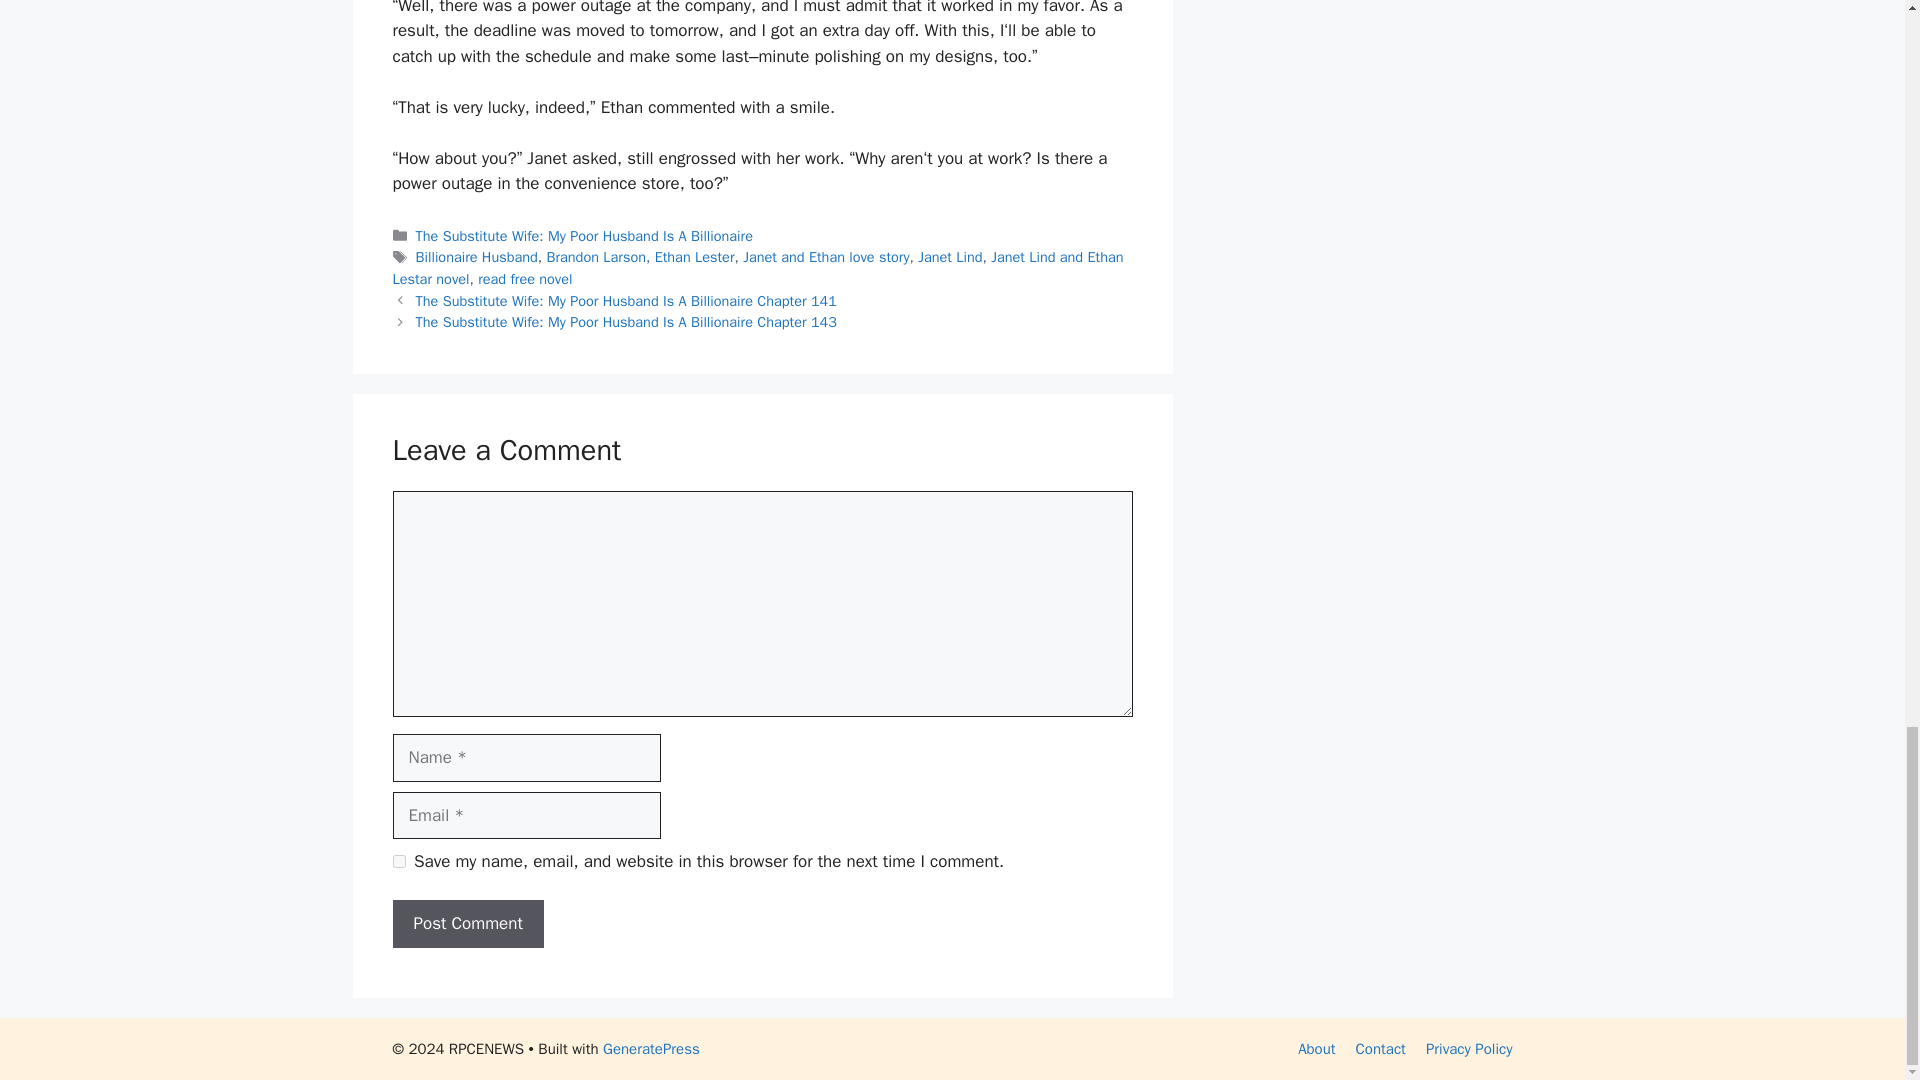  I want to click on The Substitute Wife: My Poor Husband Is A Billionaire, so click(584, 236).